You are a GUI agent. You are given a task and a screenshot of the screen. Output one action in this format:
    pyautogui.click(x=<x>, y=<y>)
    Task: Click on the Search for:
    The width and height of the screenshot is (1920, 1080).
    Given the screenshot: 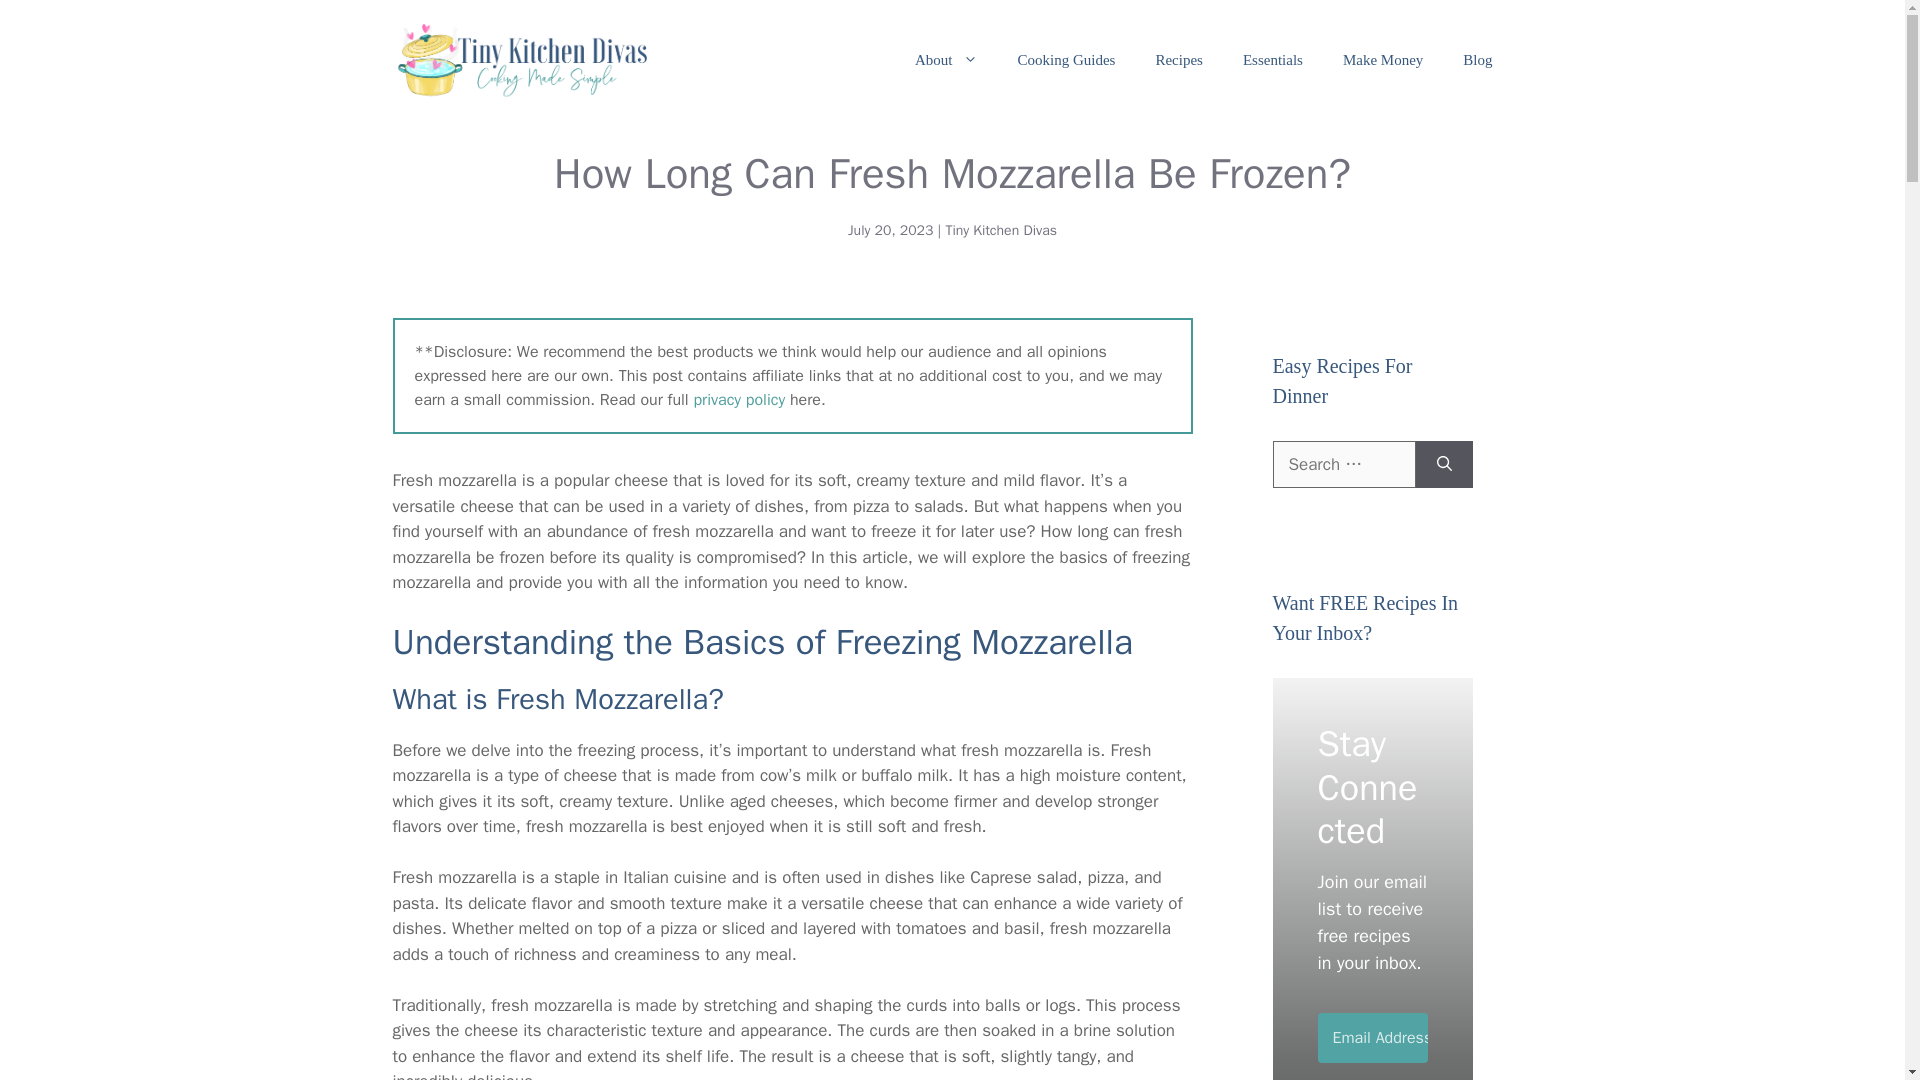 What is the action you would take?
    pyautogui.click(x=1343, y=464)
    